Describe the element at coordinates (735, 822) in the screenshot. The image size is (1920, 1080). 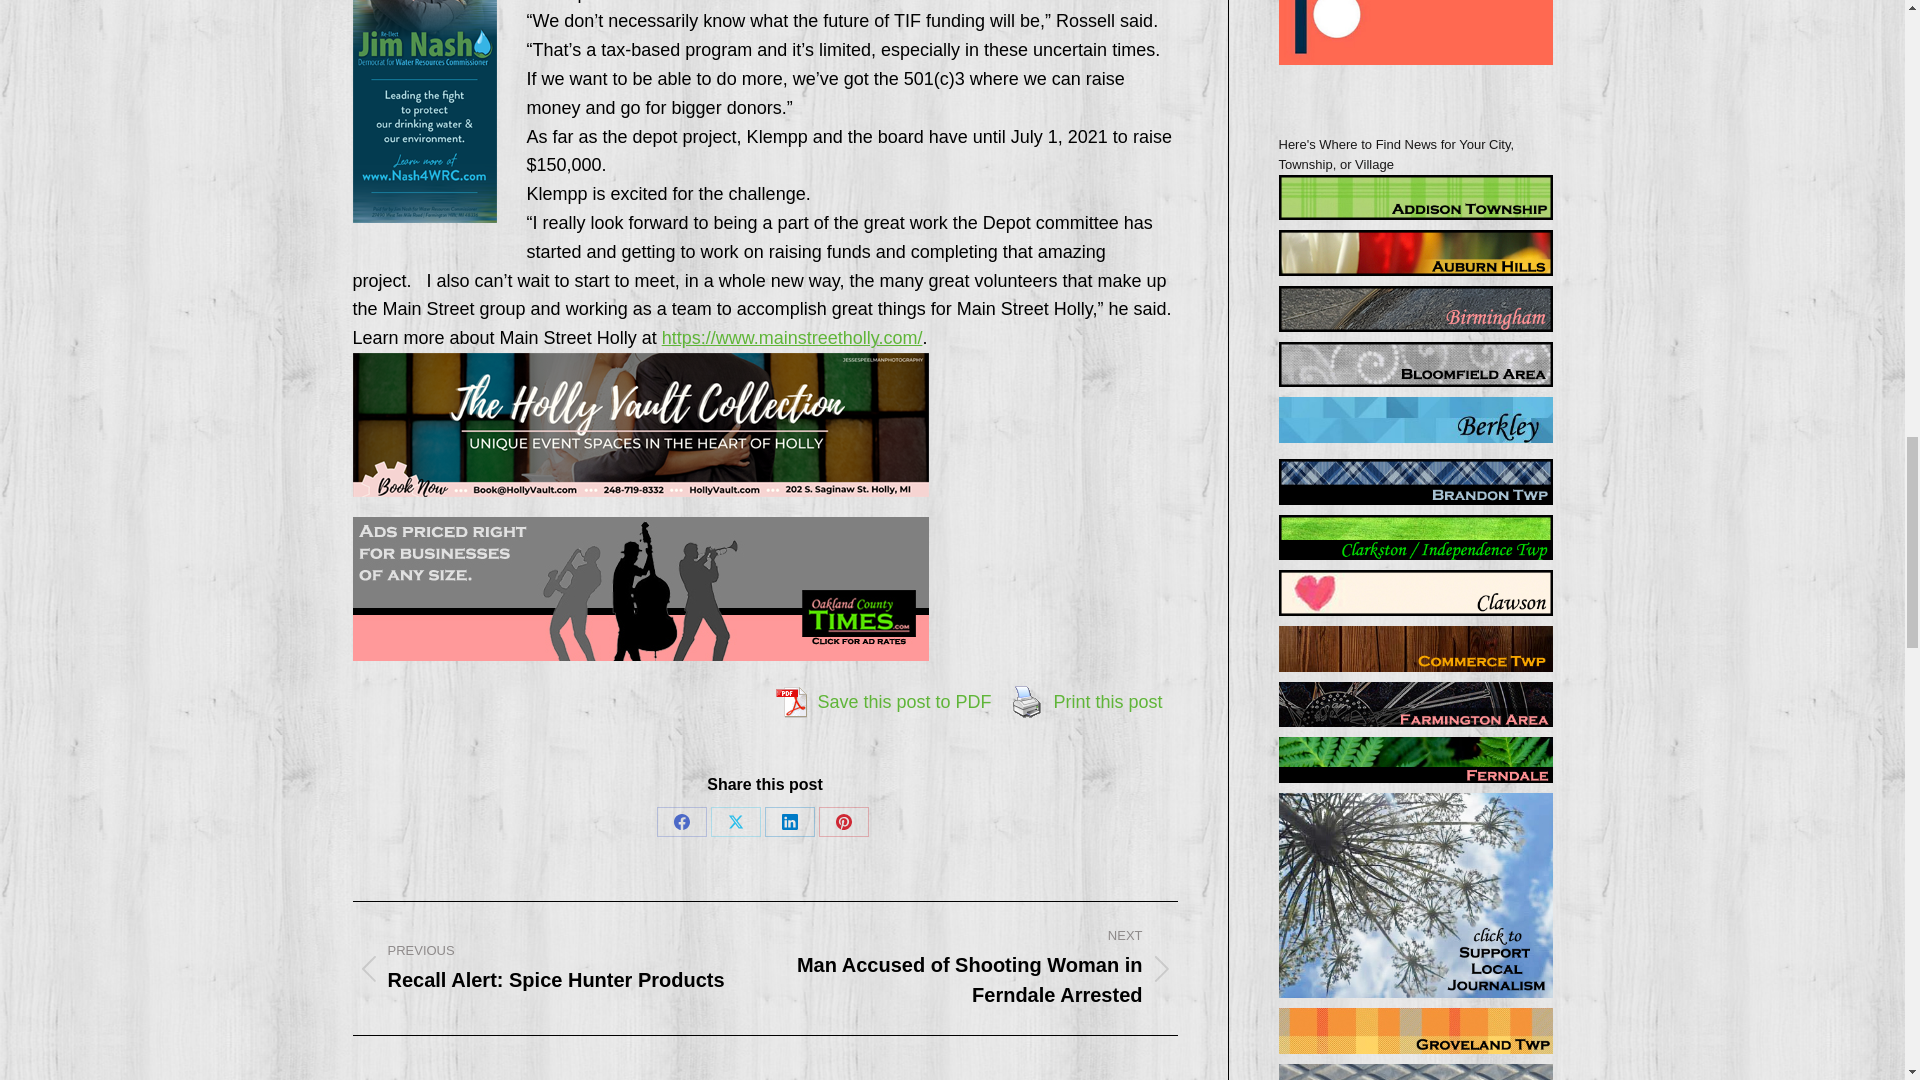
I see `X` at that location.